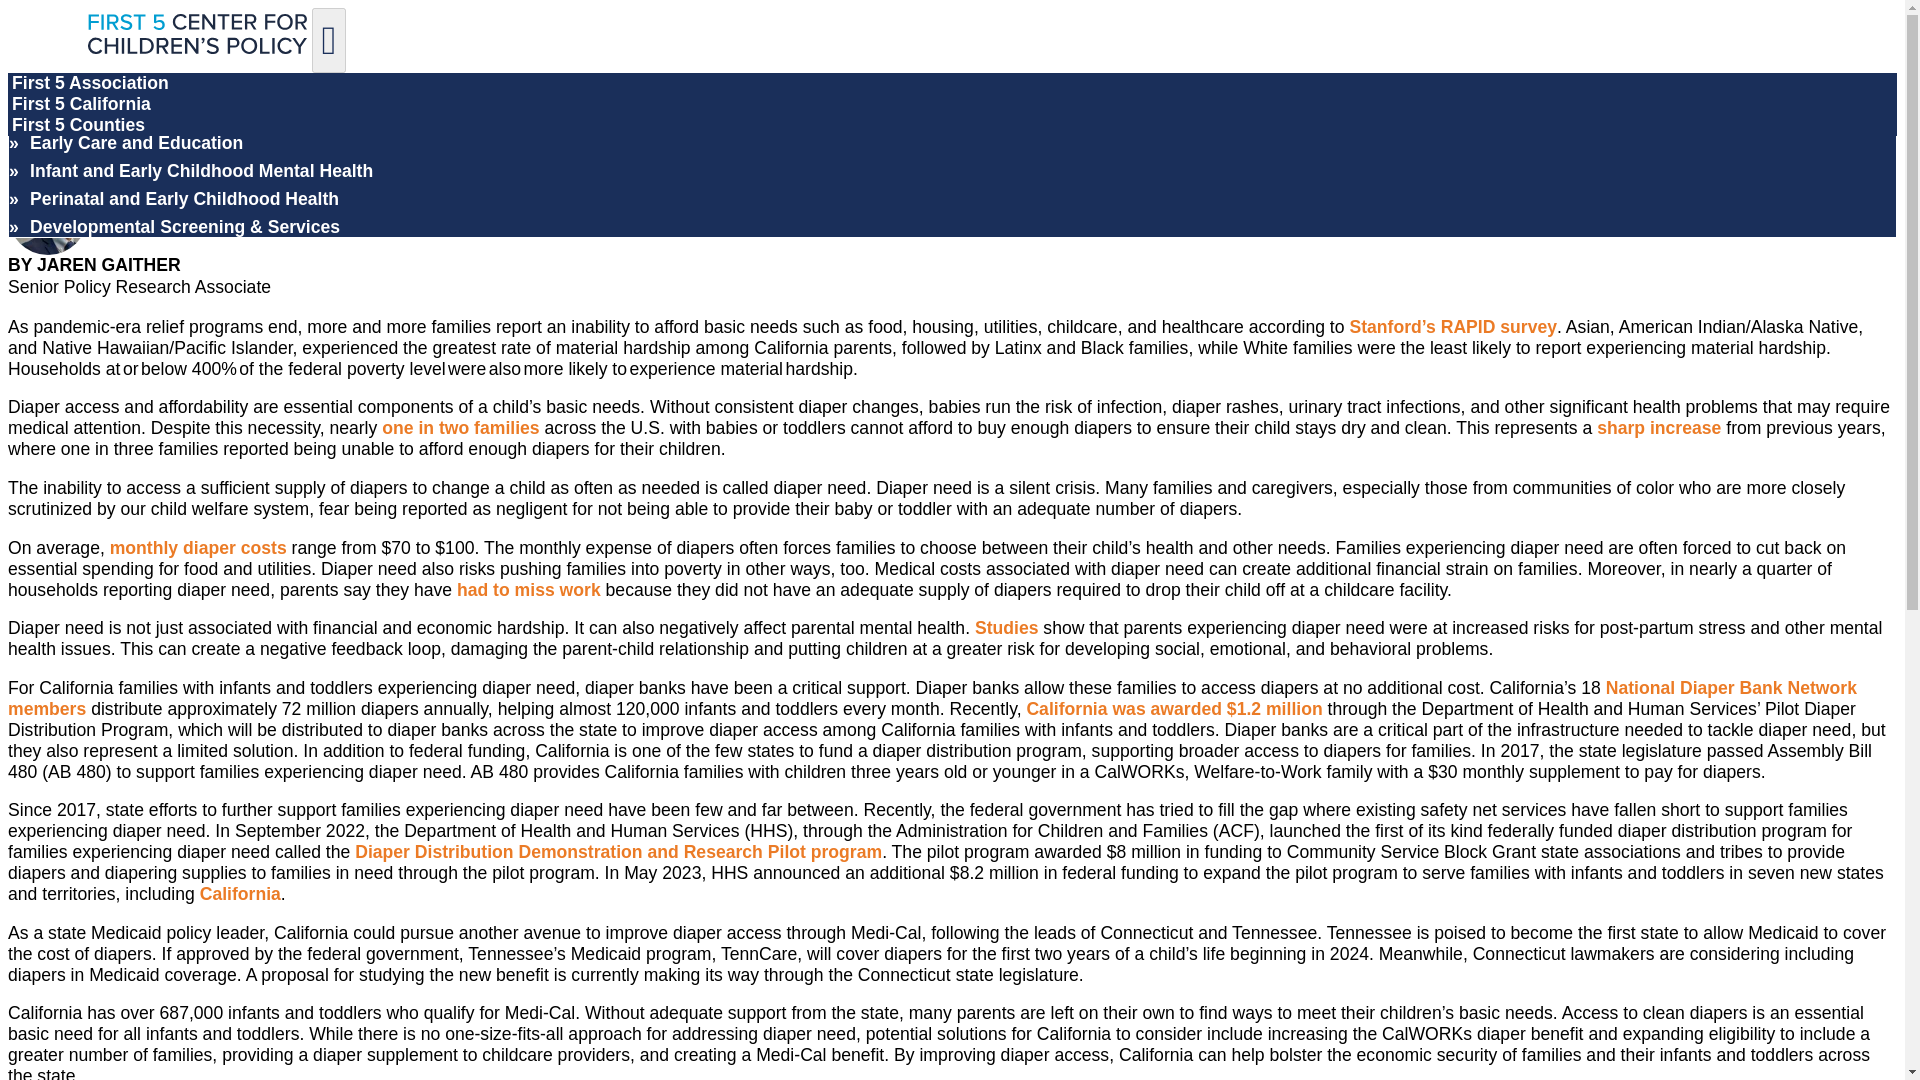 The height and width of the screenshot is (1080, 1920). Describe the element at coordinates (201, 170) in the screenshot. I see `Infant and Early Childhood Mental Health` at that location.